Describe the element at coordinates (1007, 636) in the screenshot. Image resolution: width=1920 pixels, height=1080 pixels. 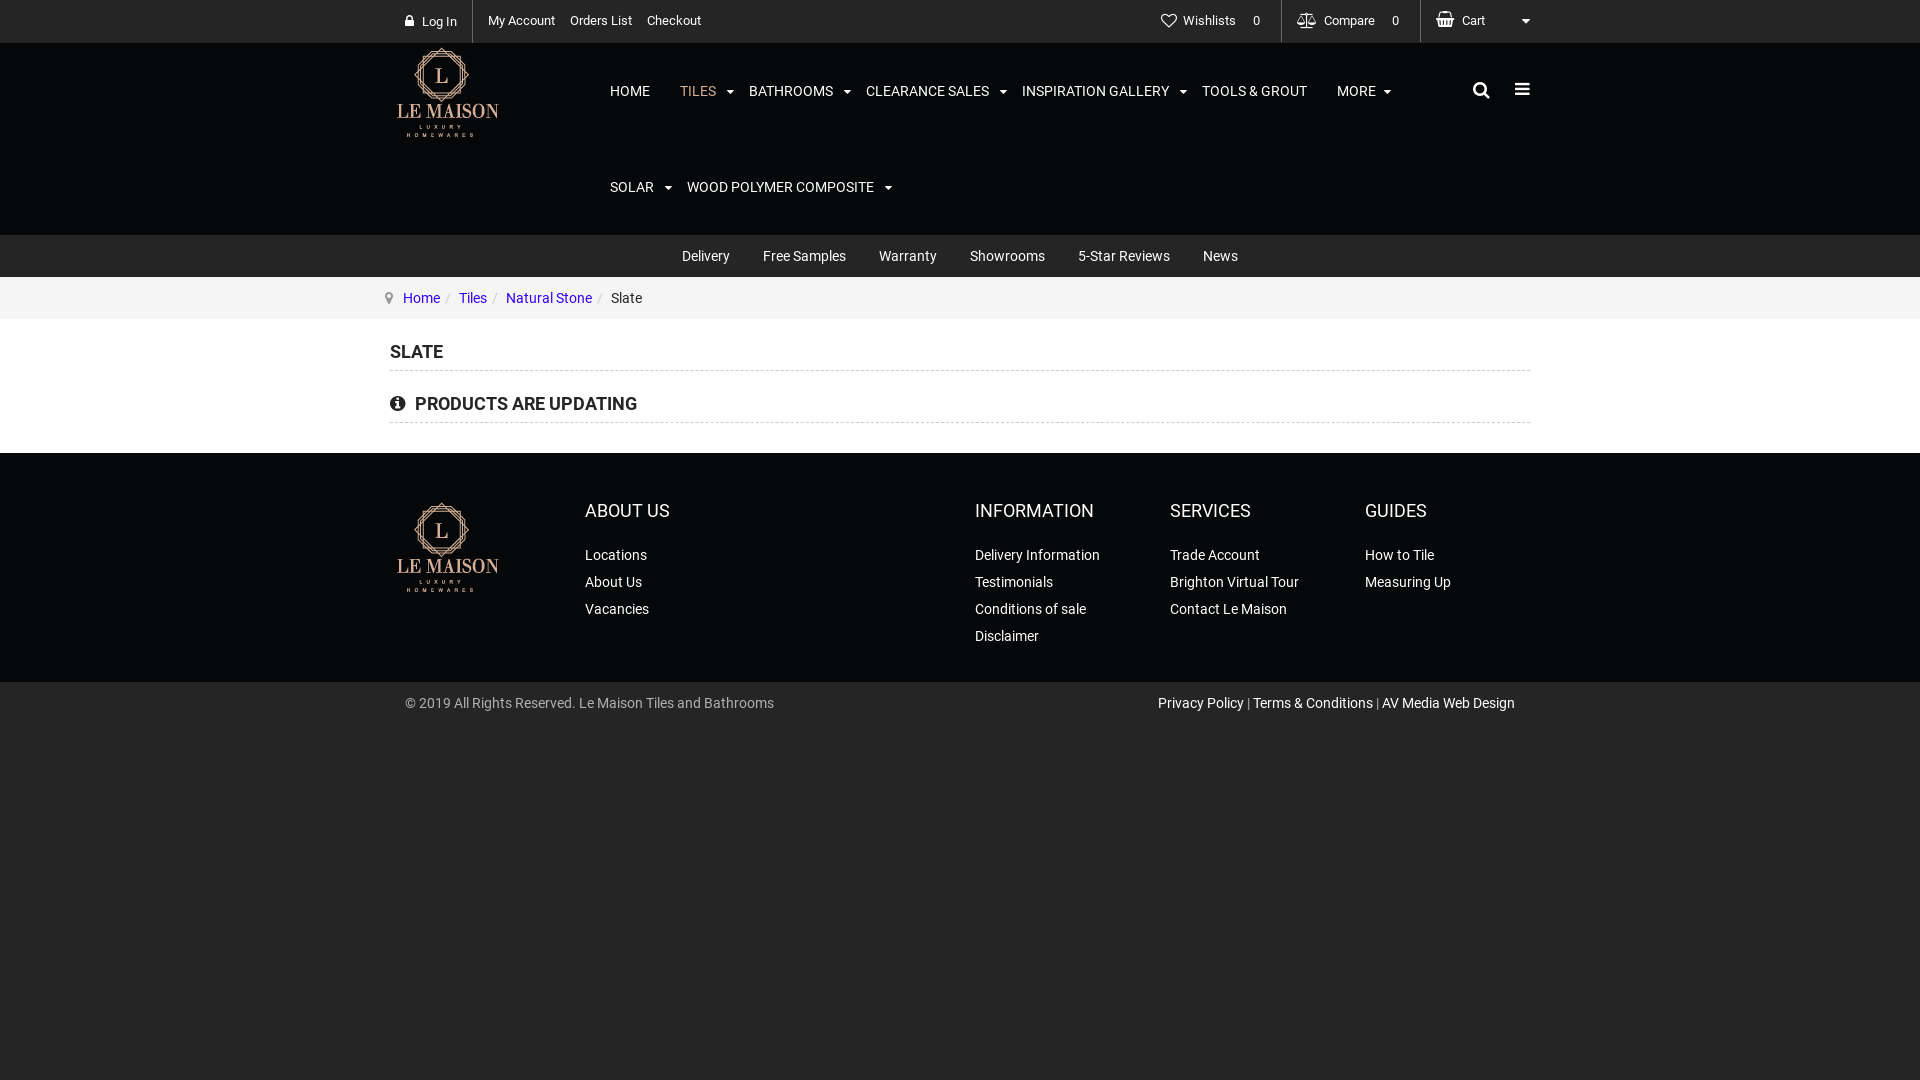
I see `Disclaimer` at that location.